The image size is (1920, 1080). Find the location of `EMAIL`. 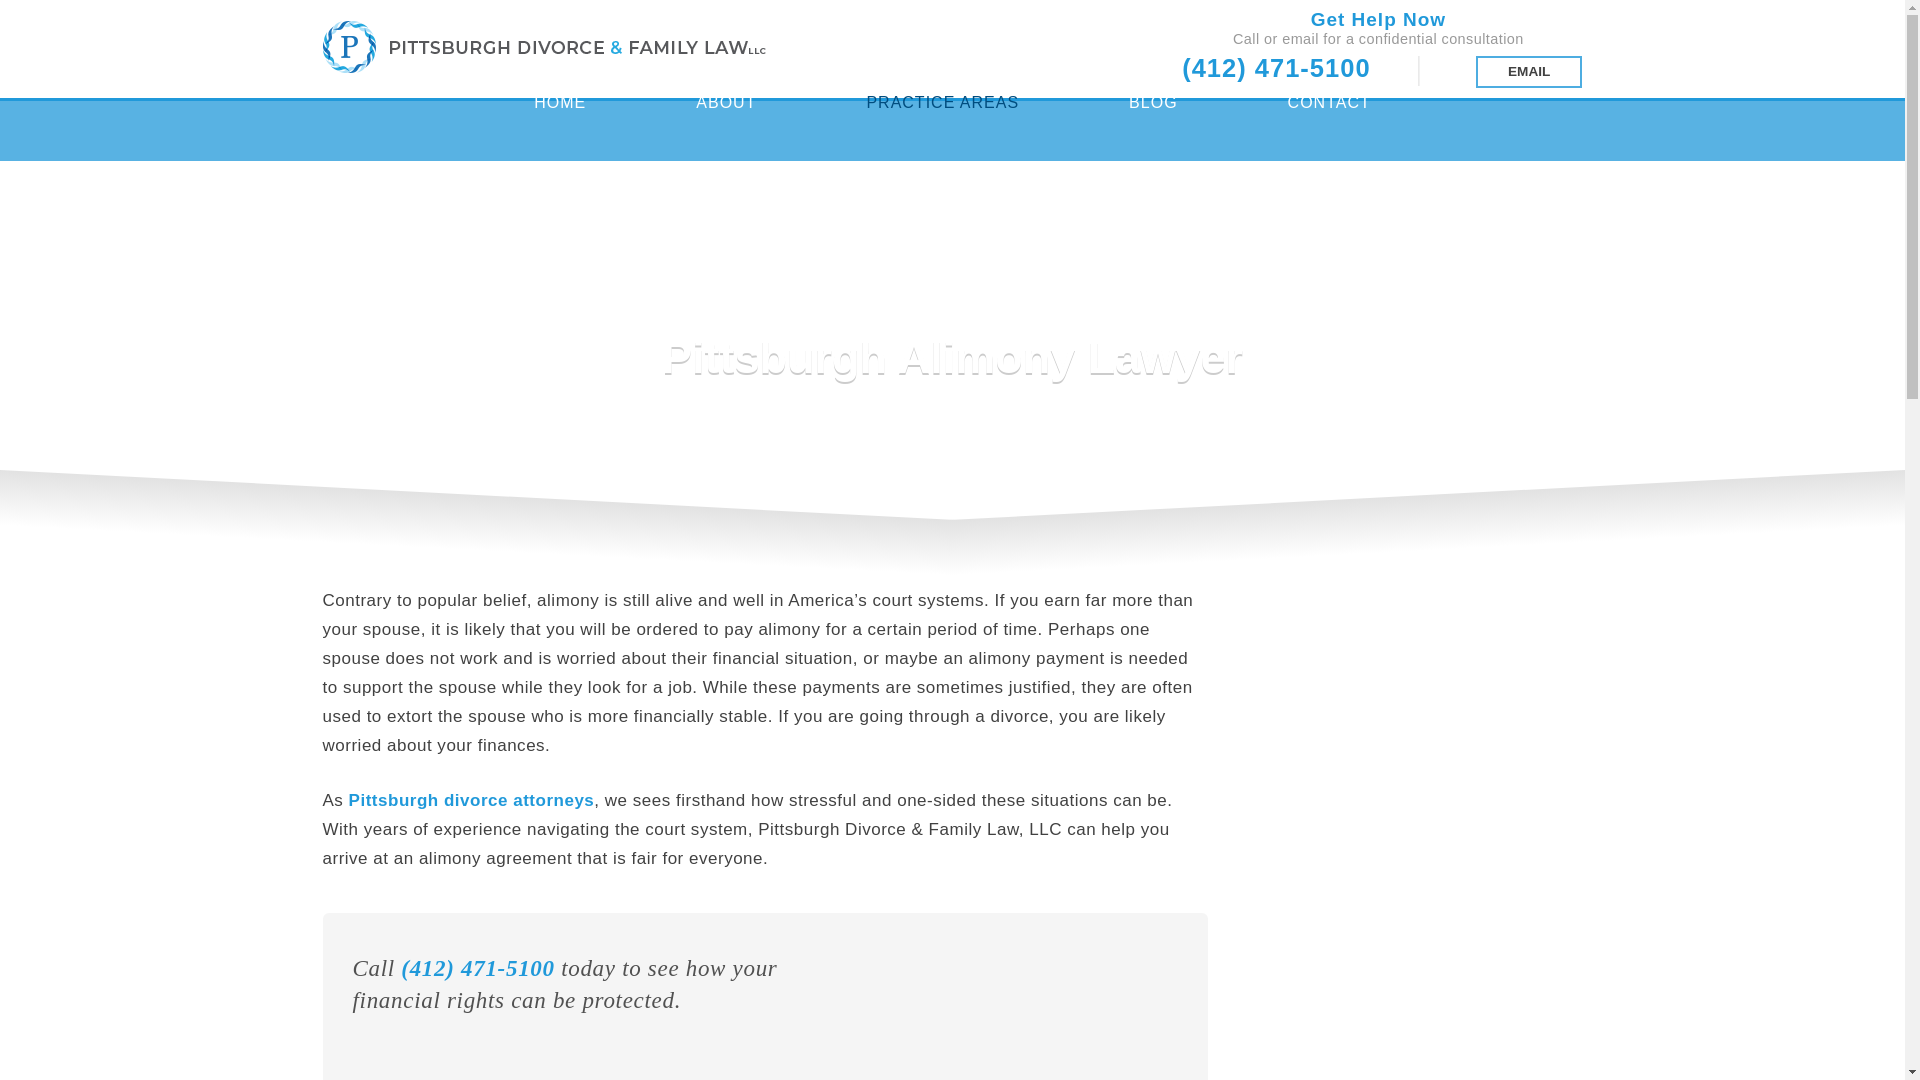

EMAIL is located at coordinates (1529, 72).